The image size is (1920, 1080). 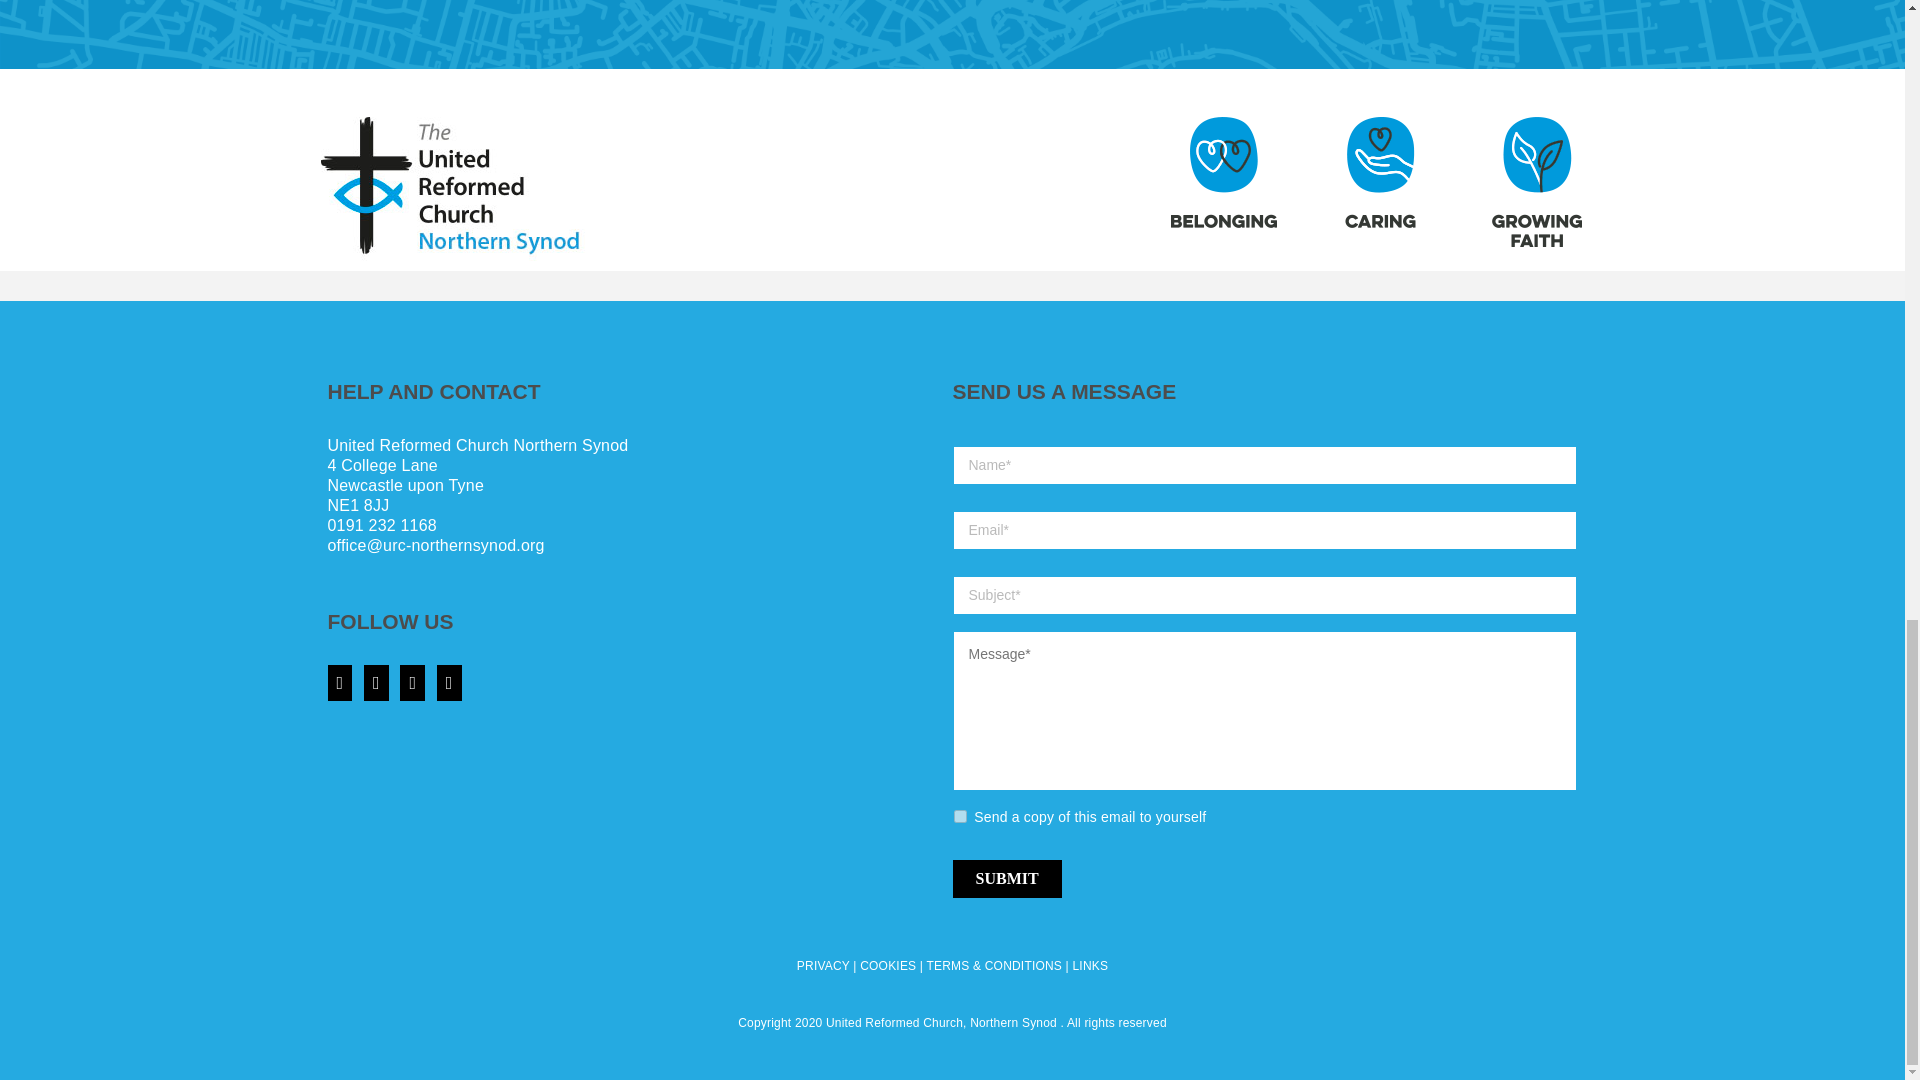 What do you see at coordinates (1006, 878) in the screenshot?
I see `Submit` at bounding box center [1006, 878].